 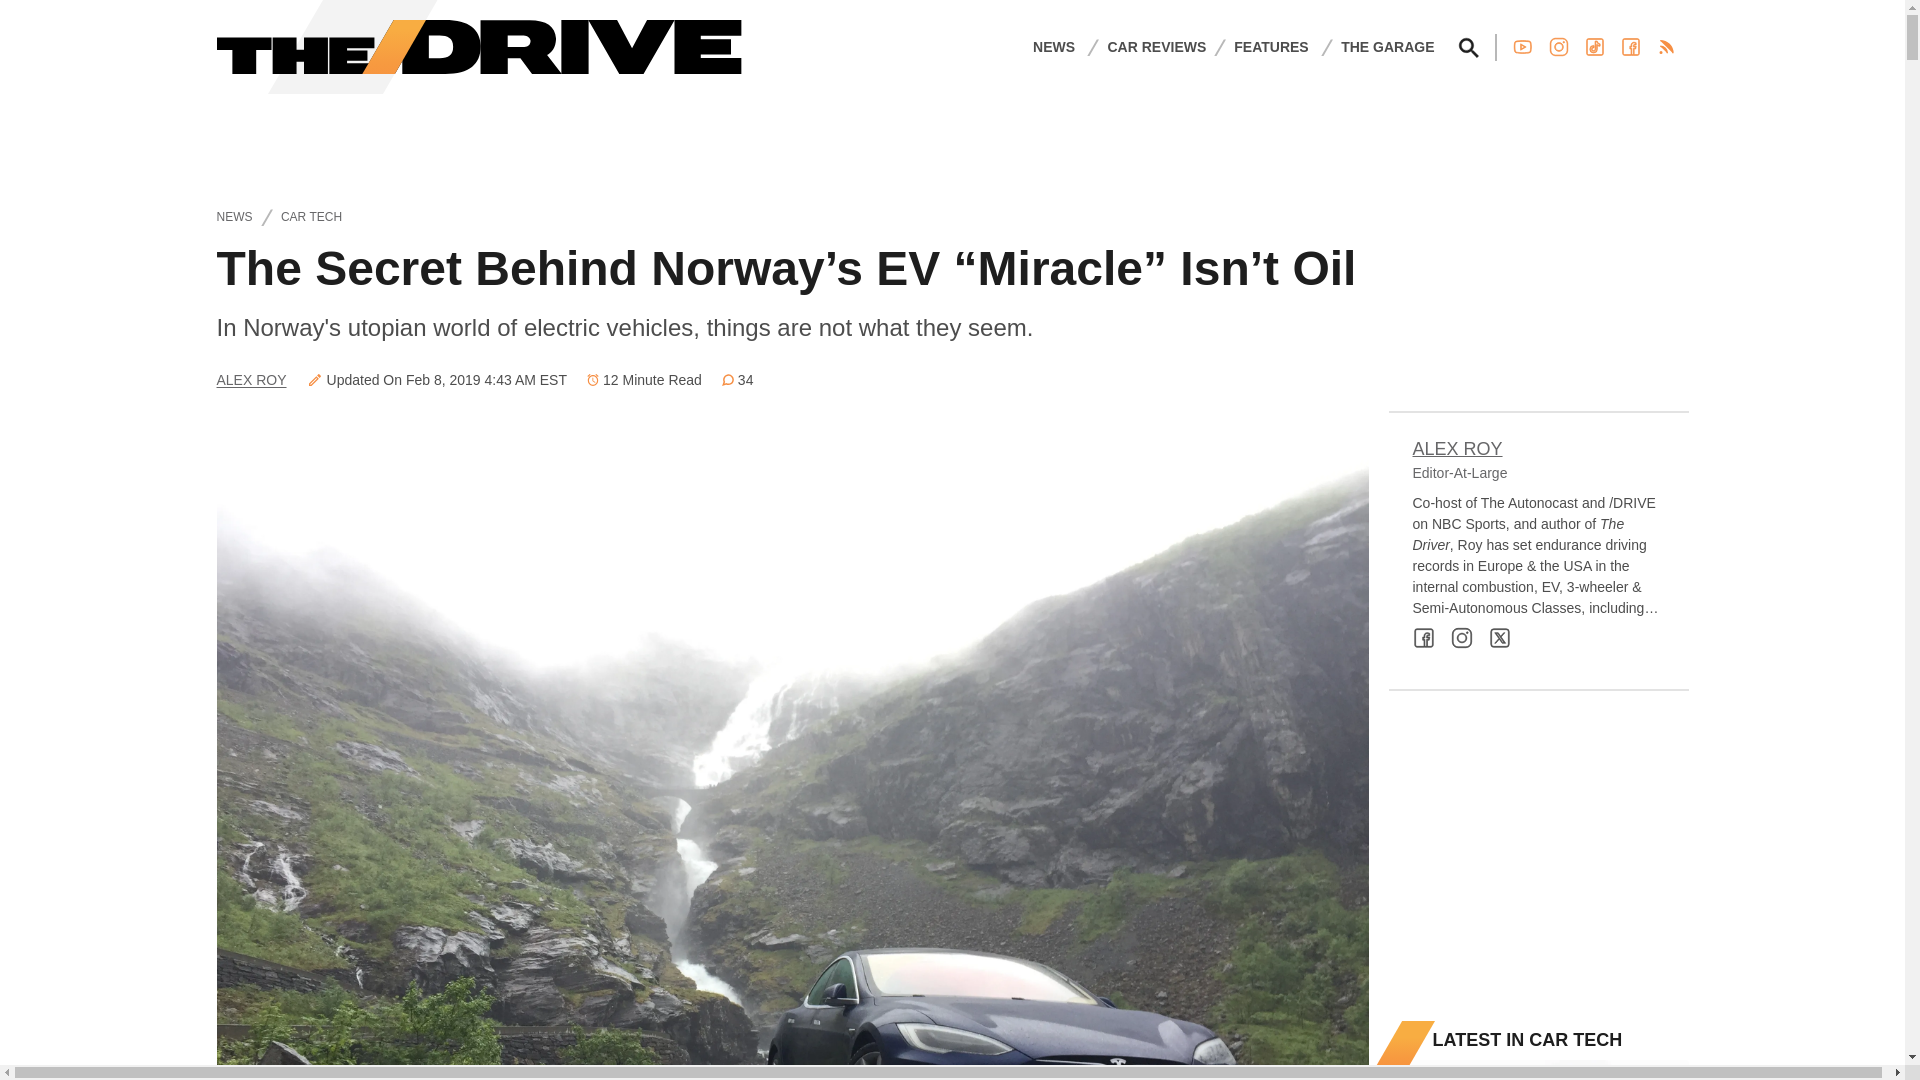 What do you see at coordinates (951, 138) in the screenshot?
I see `3rd party ad content` at bounding box center [951, 138].